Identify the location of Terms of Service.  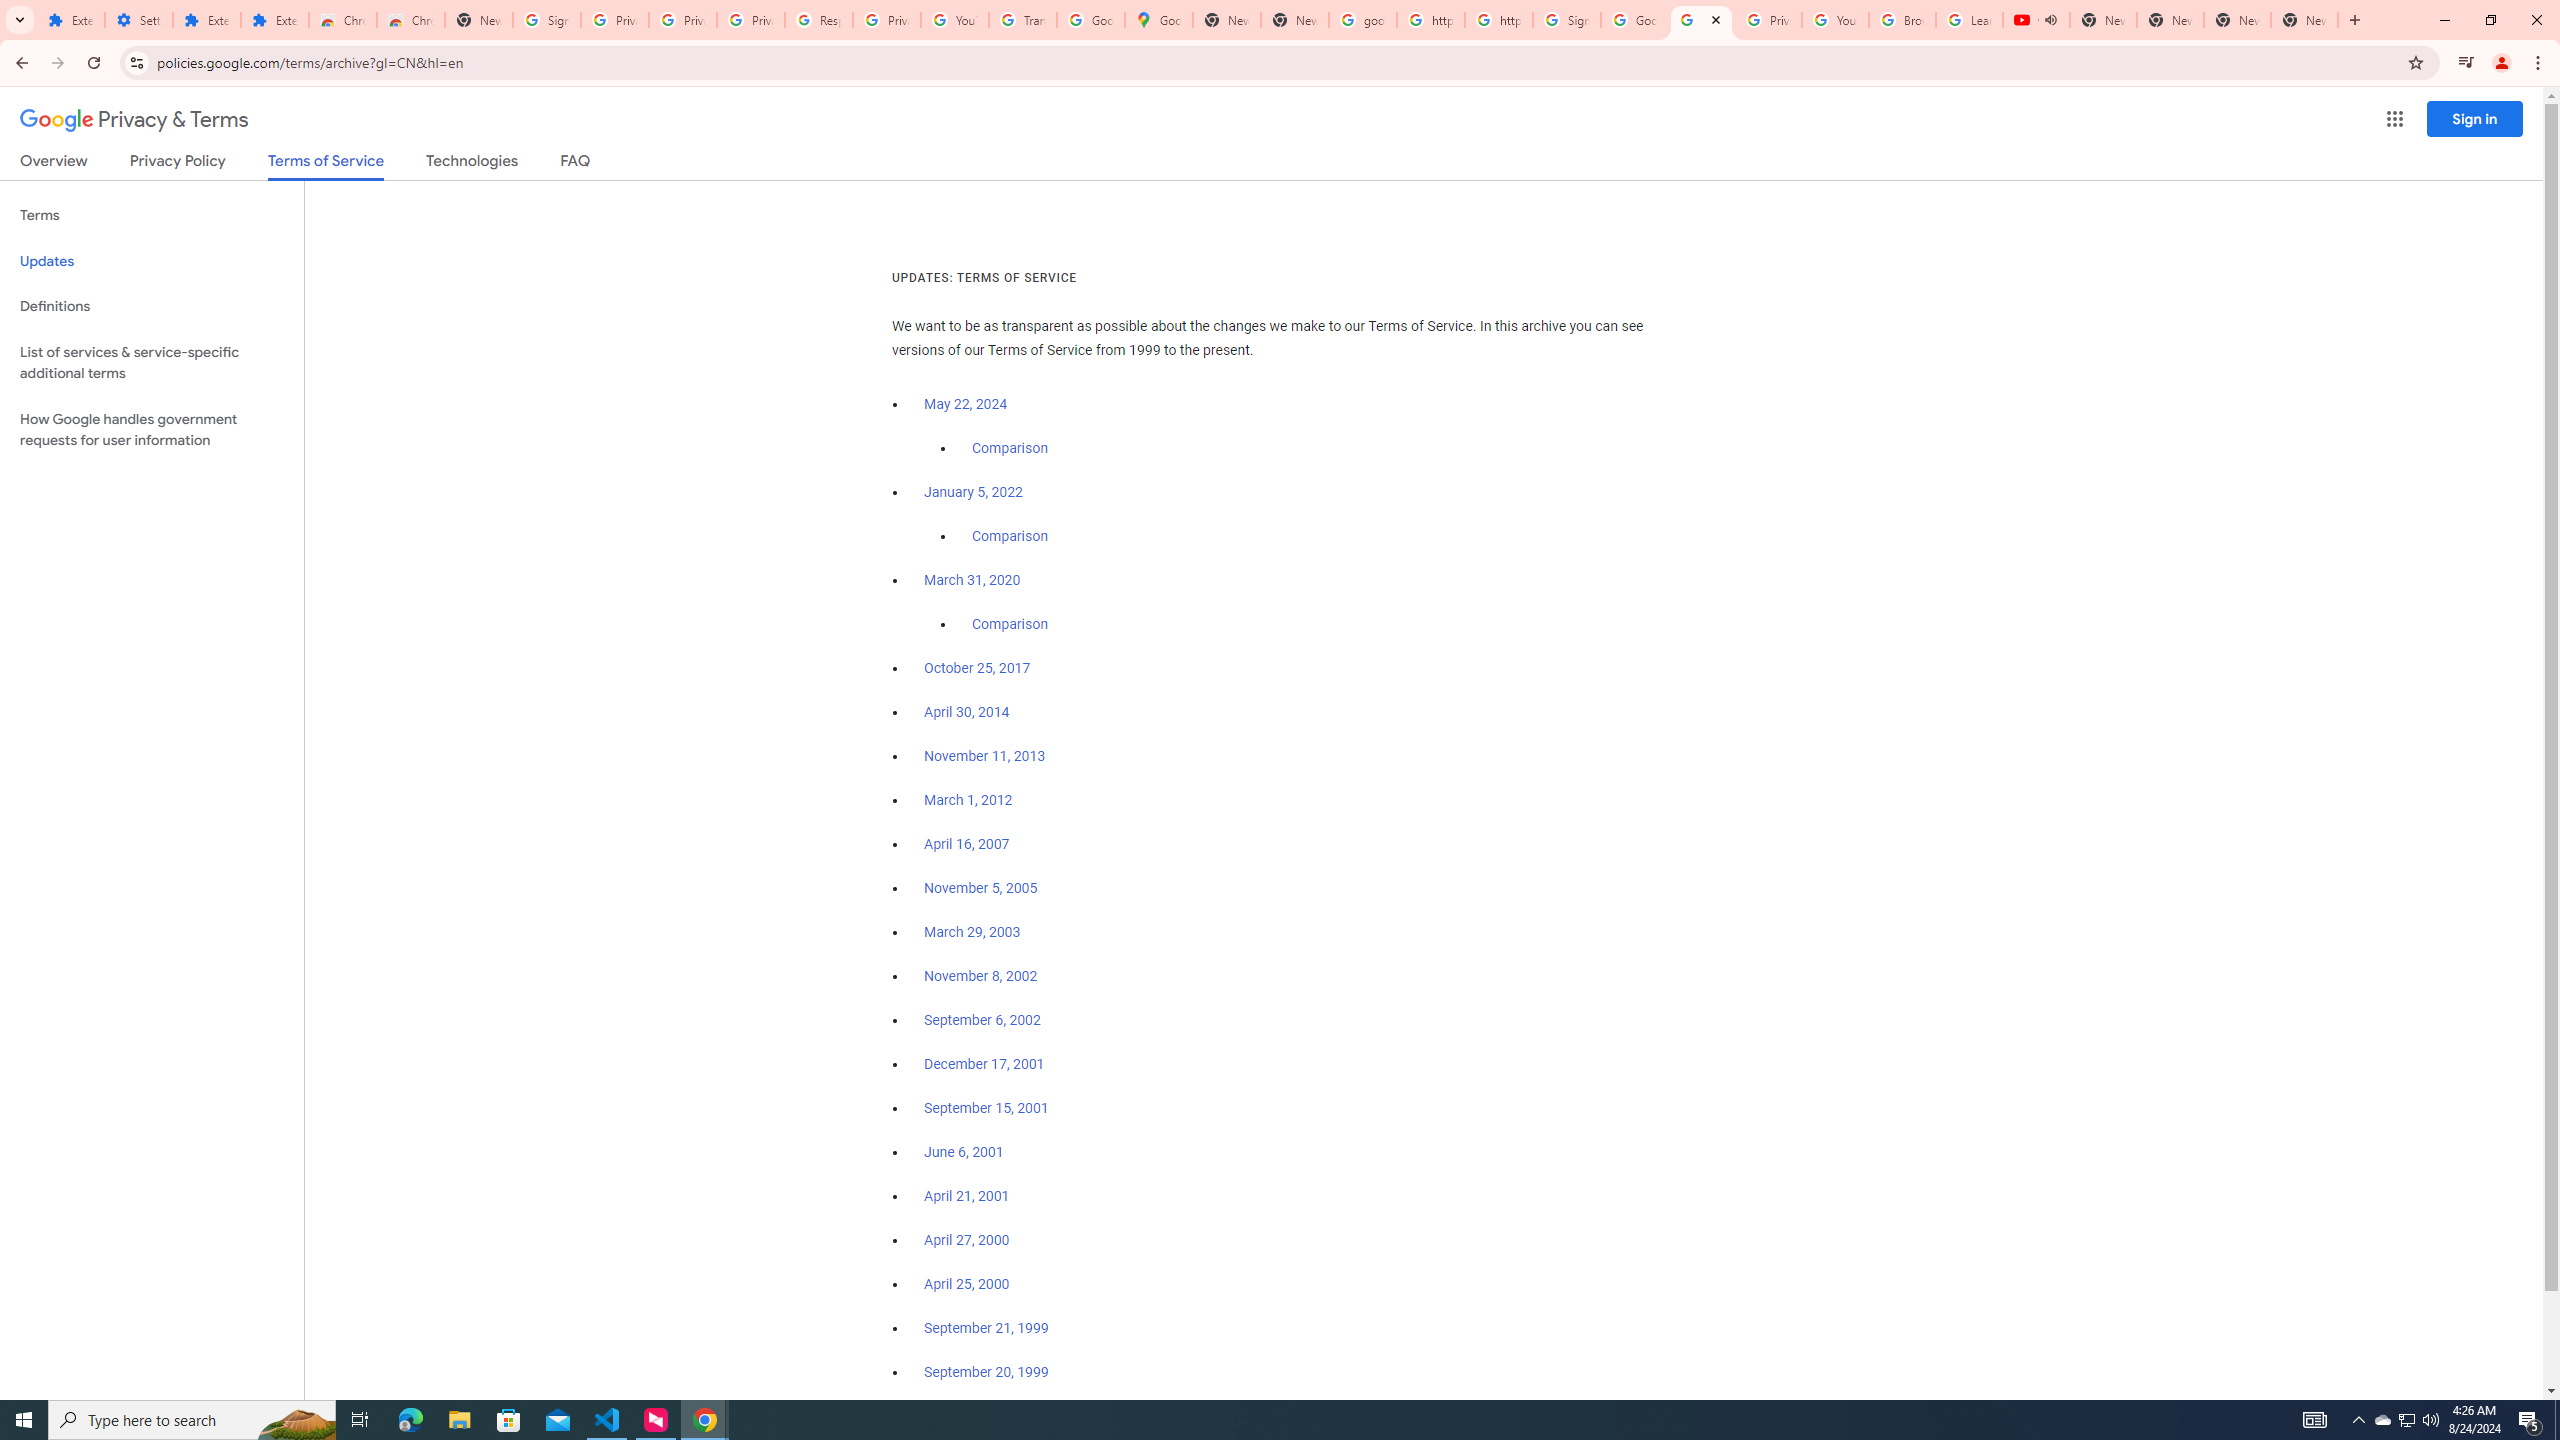
(325, 166).